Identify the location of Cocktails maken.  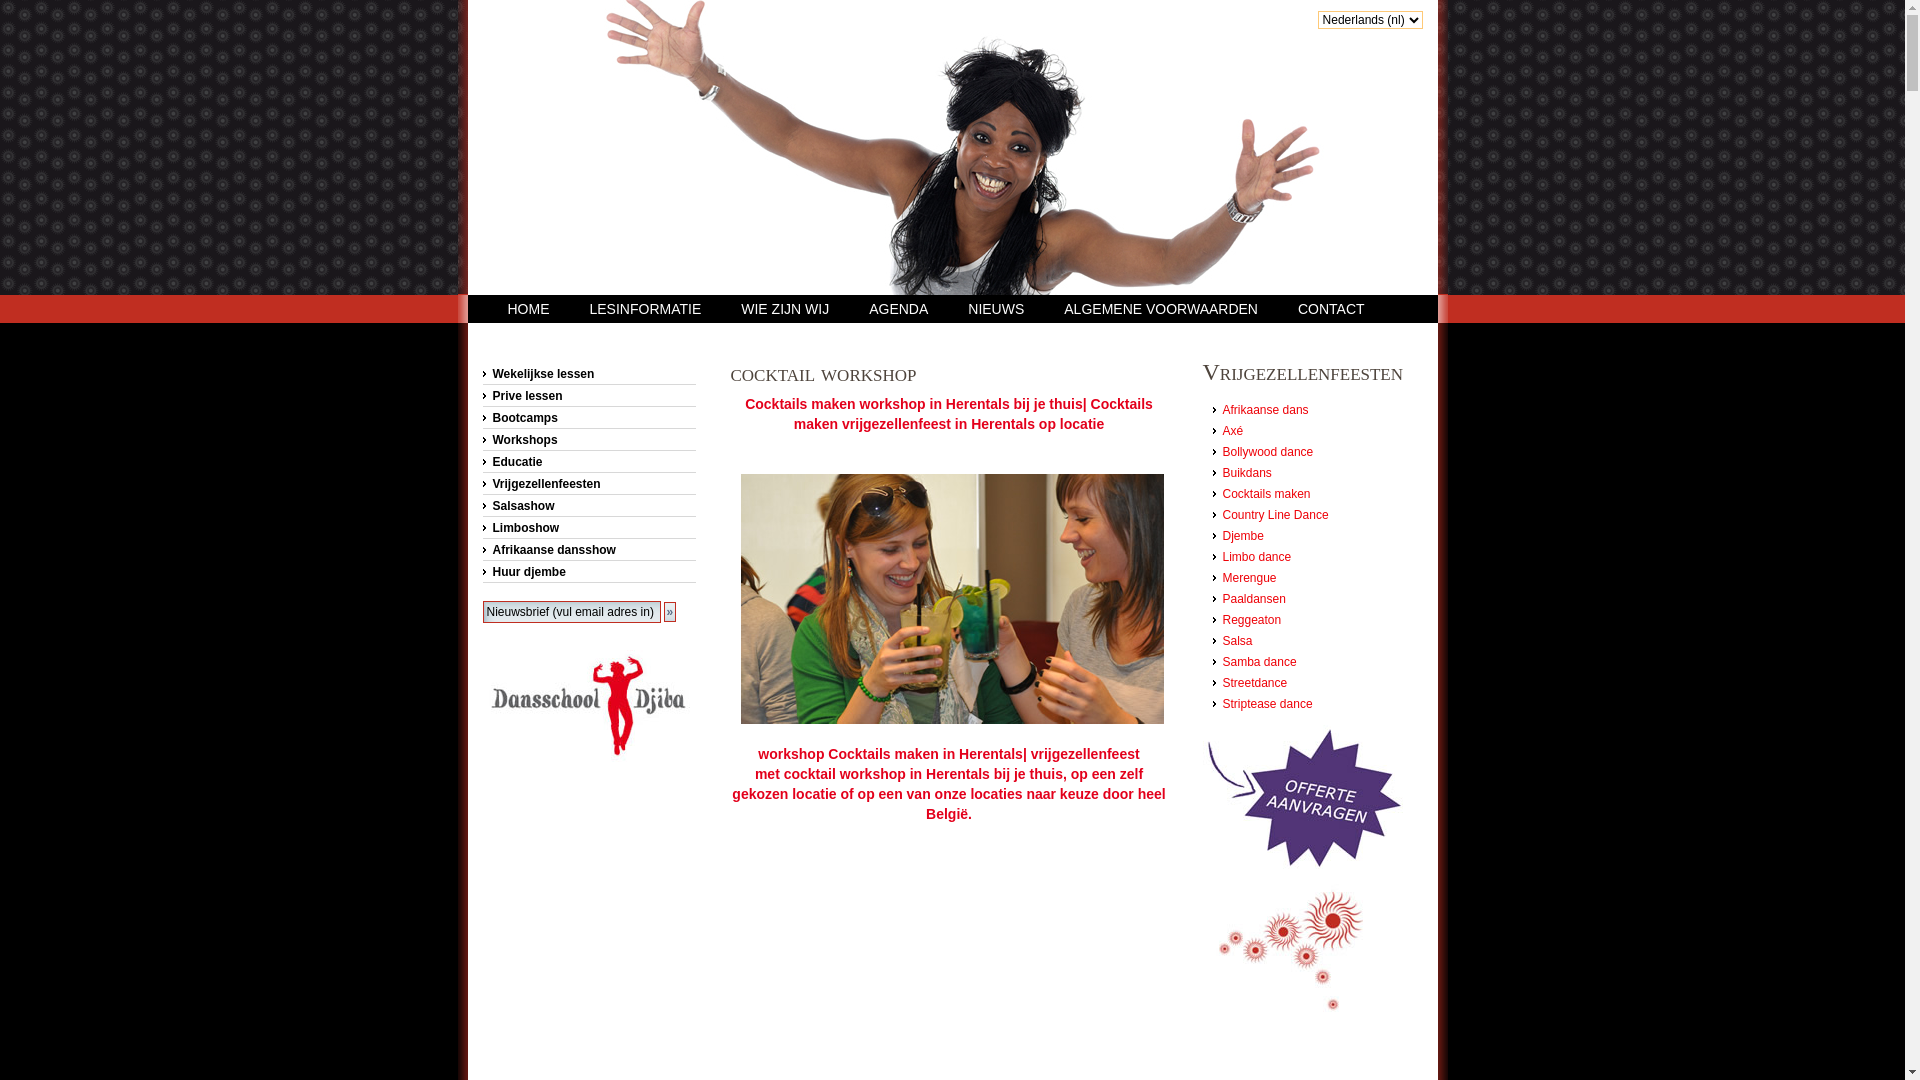
(1266, 494).